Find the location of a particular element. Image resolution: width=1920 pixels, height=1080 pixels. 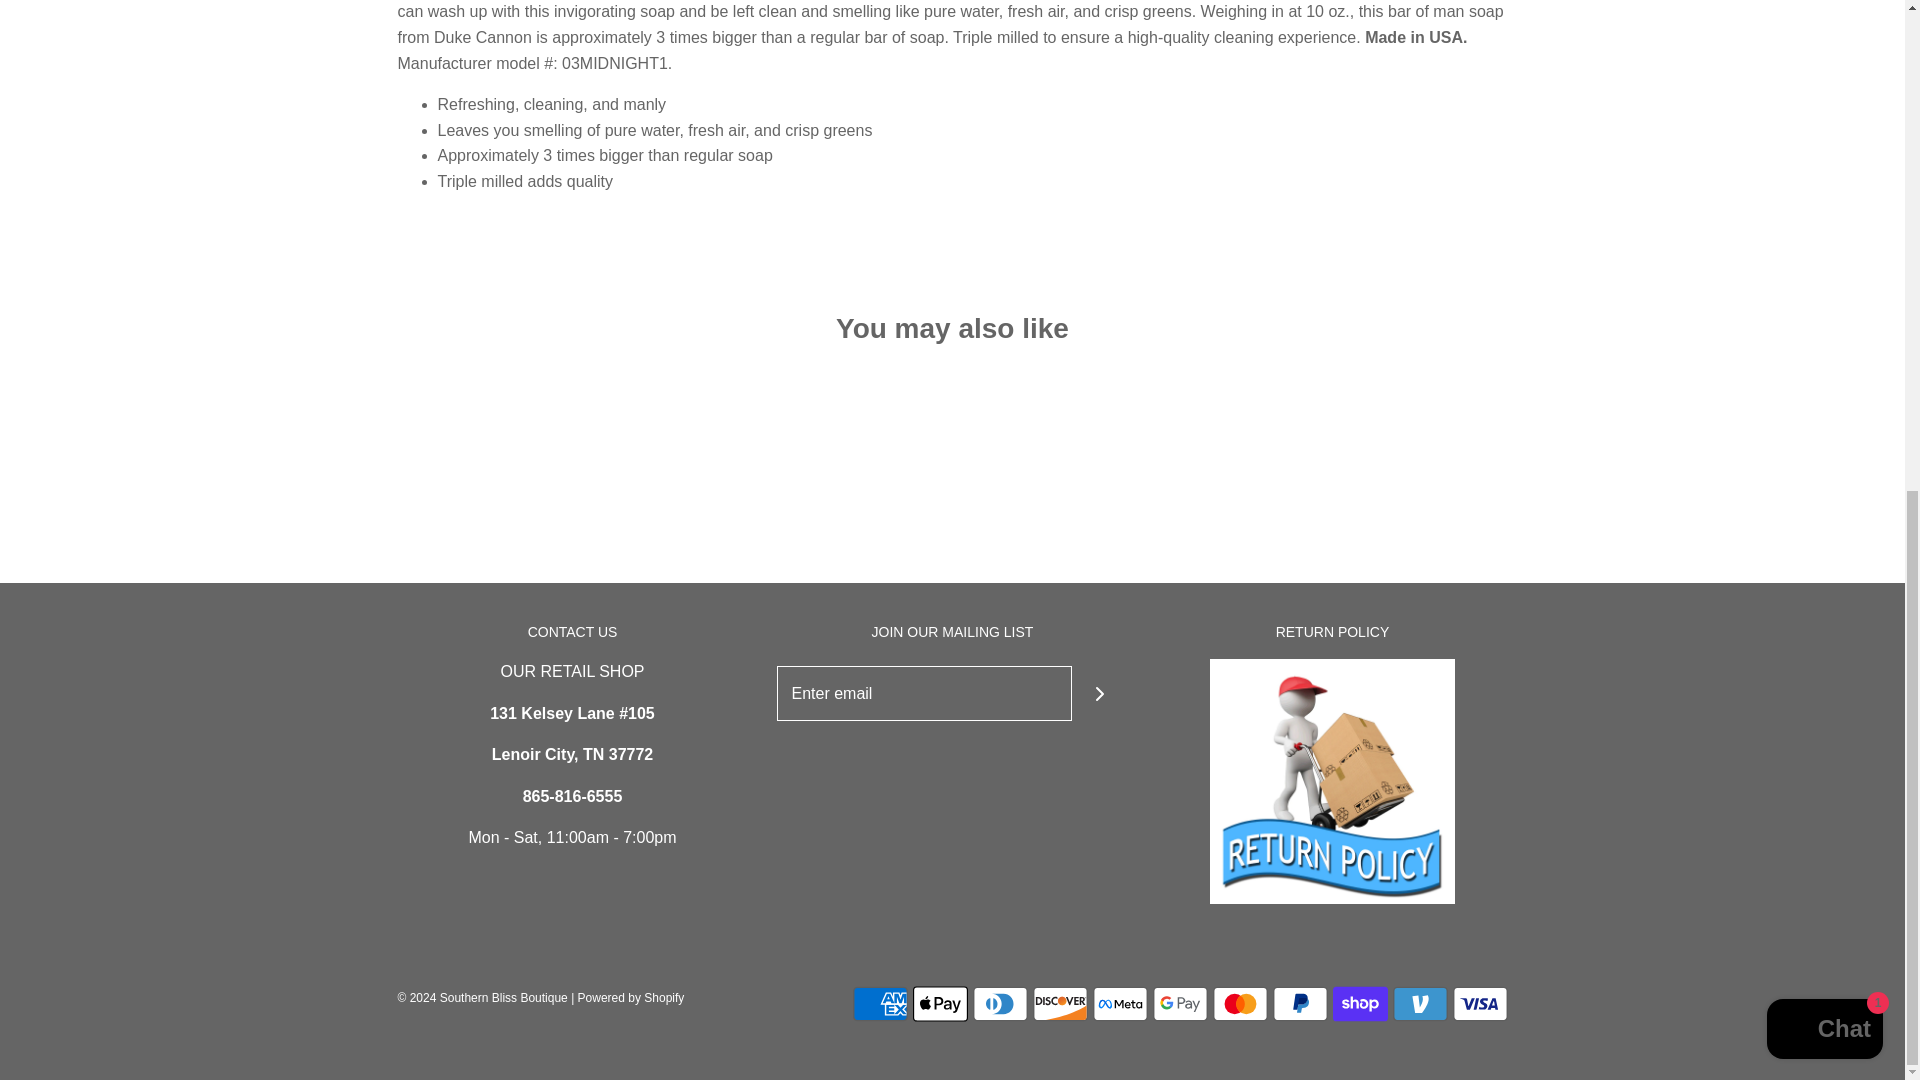

Visa is located at coordinates (1479, 1003).